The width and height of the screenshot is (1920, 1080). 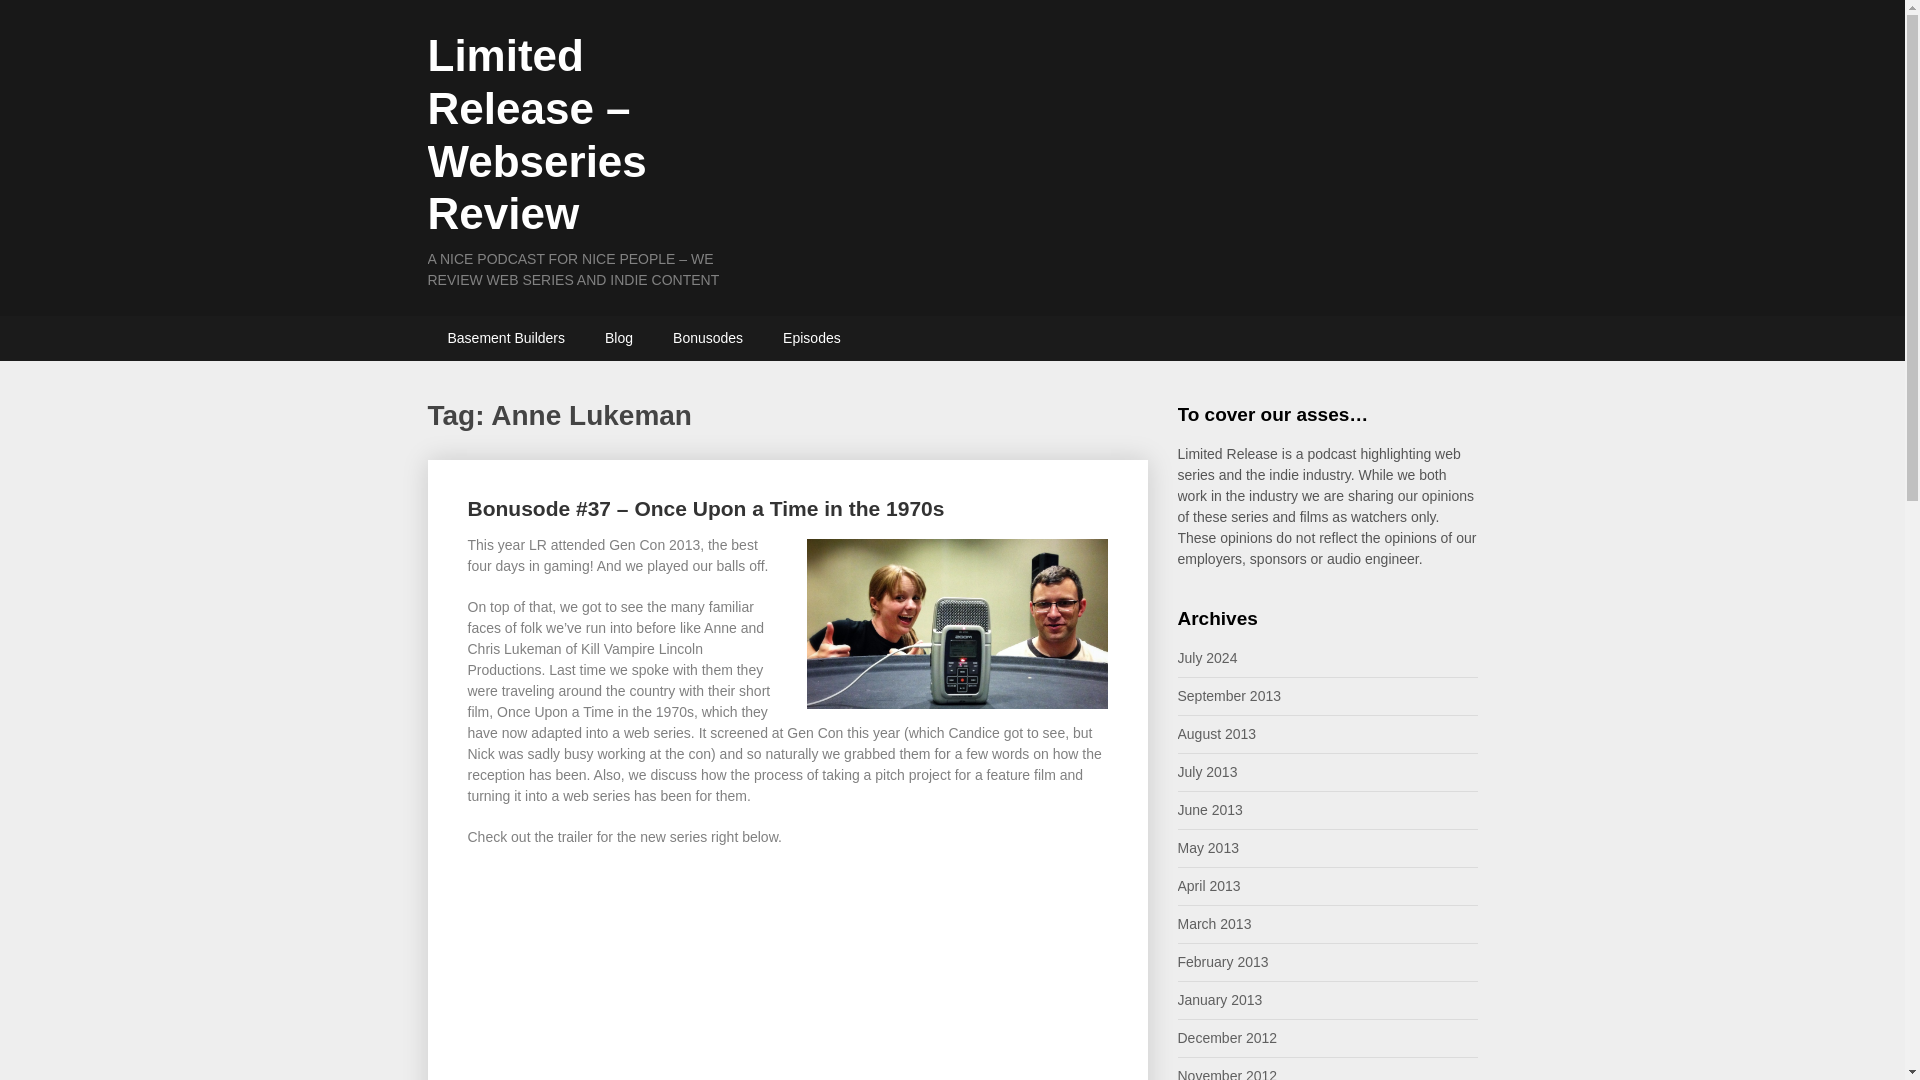 What do you see at coordinates (1228, 1038) in the screenshot?
I see `December 2012` at bounding box center [1228, 1038].